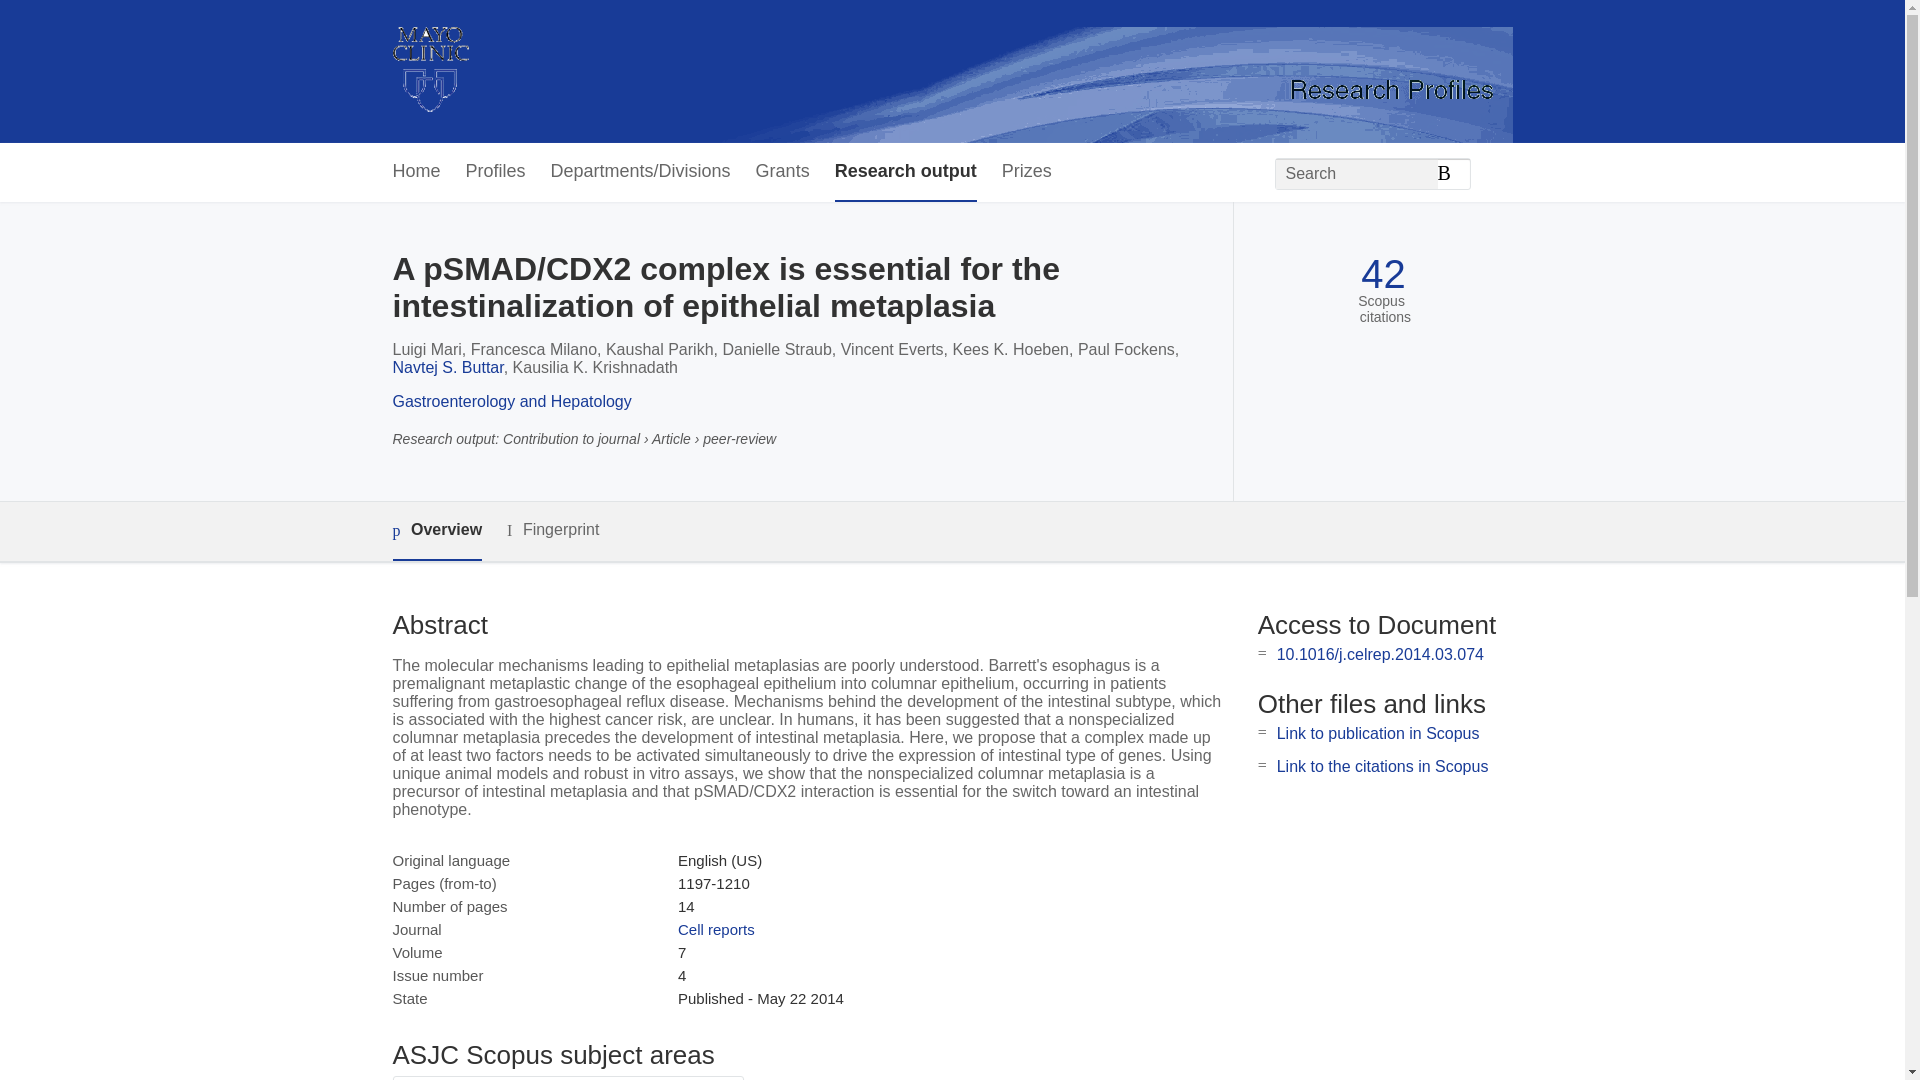 The height and width of the screenshot is (1080, 1920). What do you see at coordinates (906, 172) in the screenshot?
I see `Research output` at bounding box center [906, 172].